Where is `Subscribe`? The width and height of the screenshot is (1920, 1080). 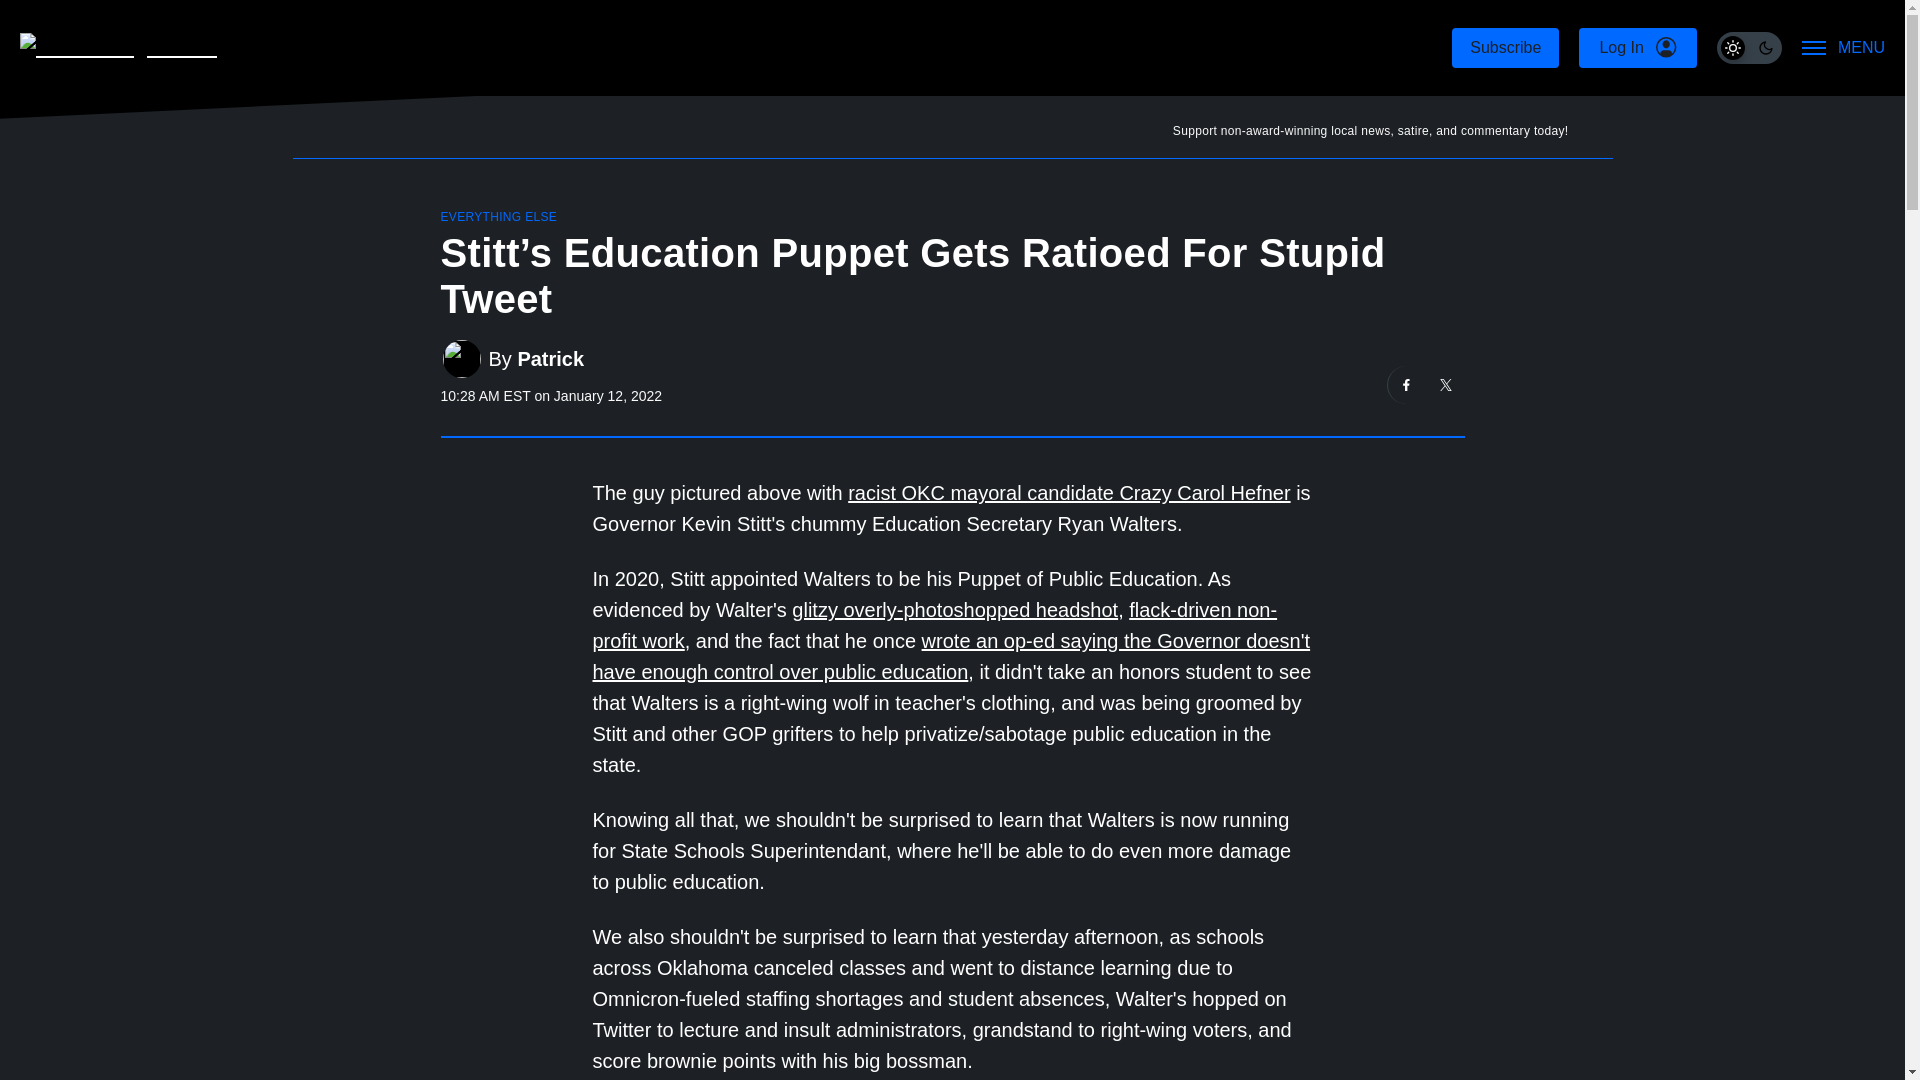 Subscribe is located at coordinates (1505, 48).